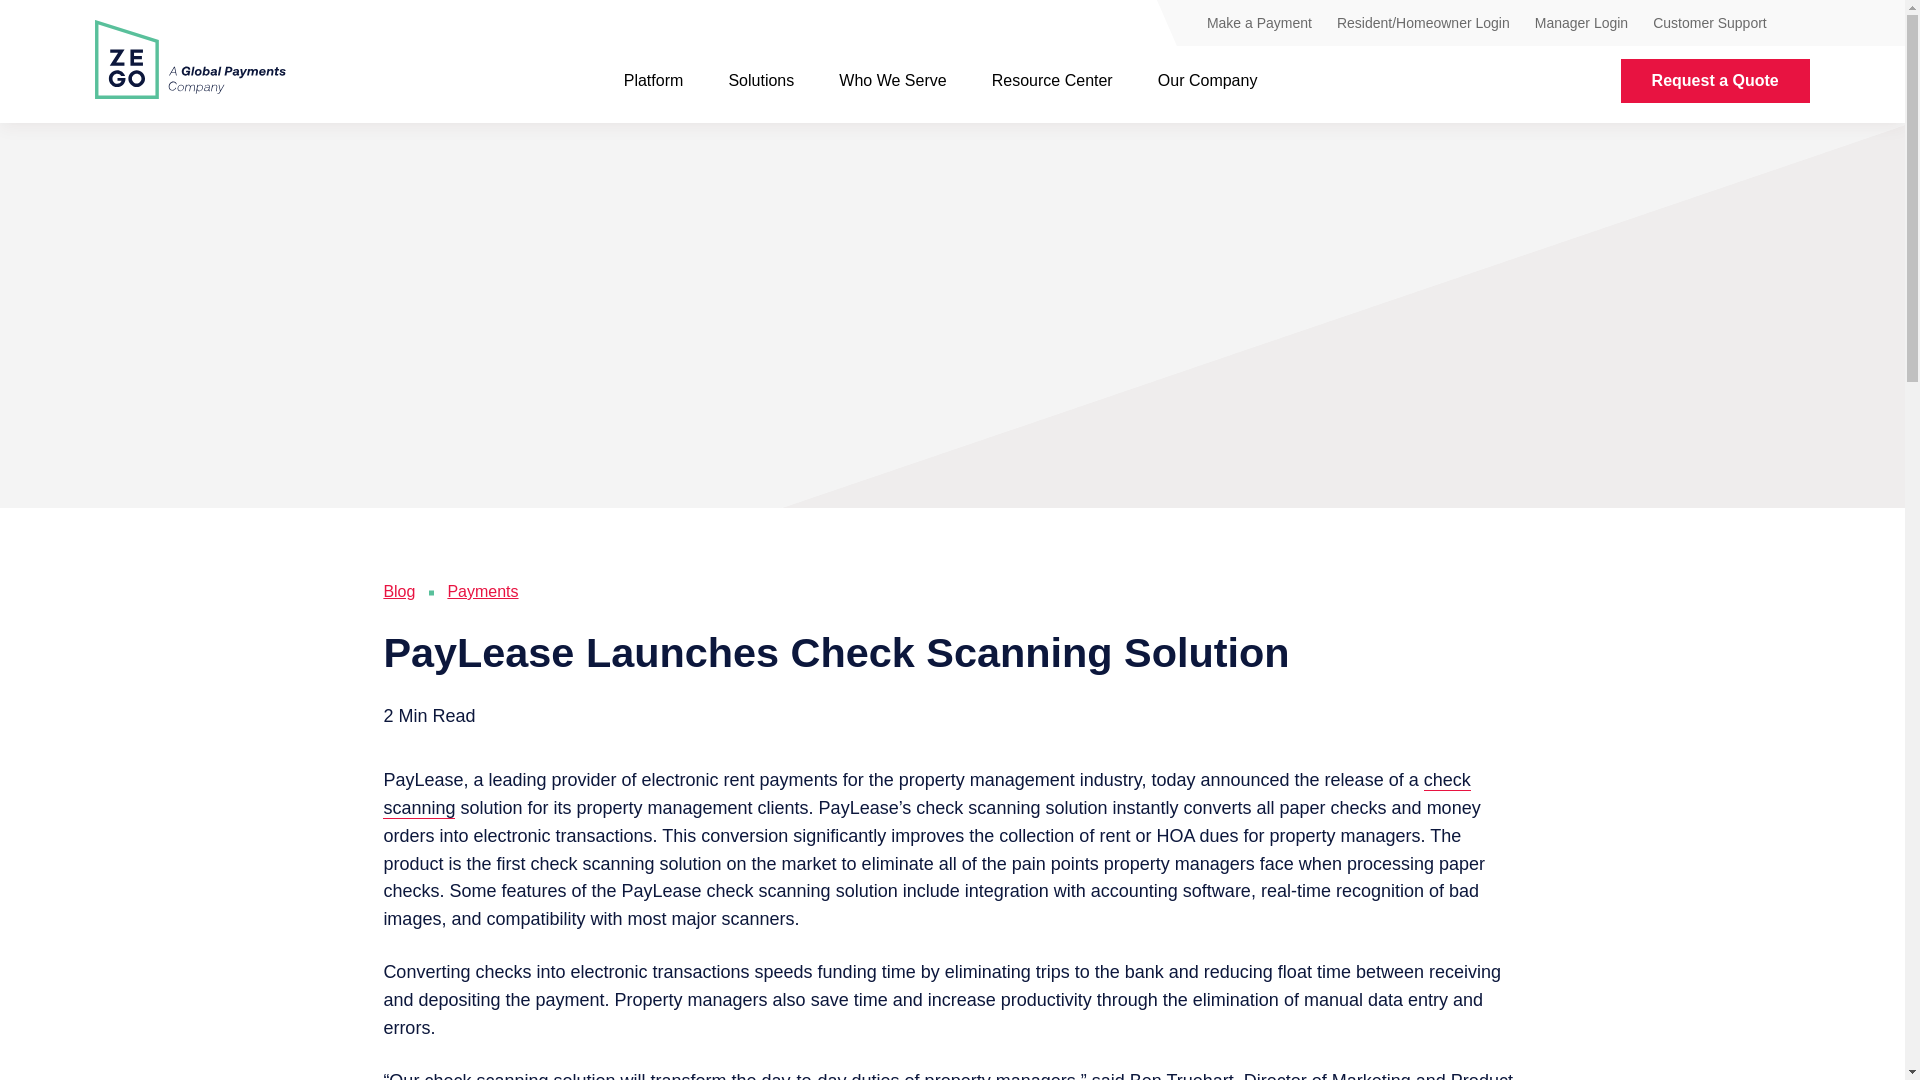  What do you see at coordinates (760, 80) in the screenshot?
I see `Solutions` at bounding box center [760, 80].